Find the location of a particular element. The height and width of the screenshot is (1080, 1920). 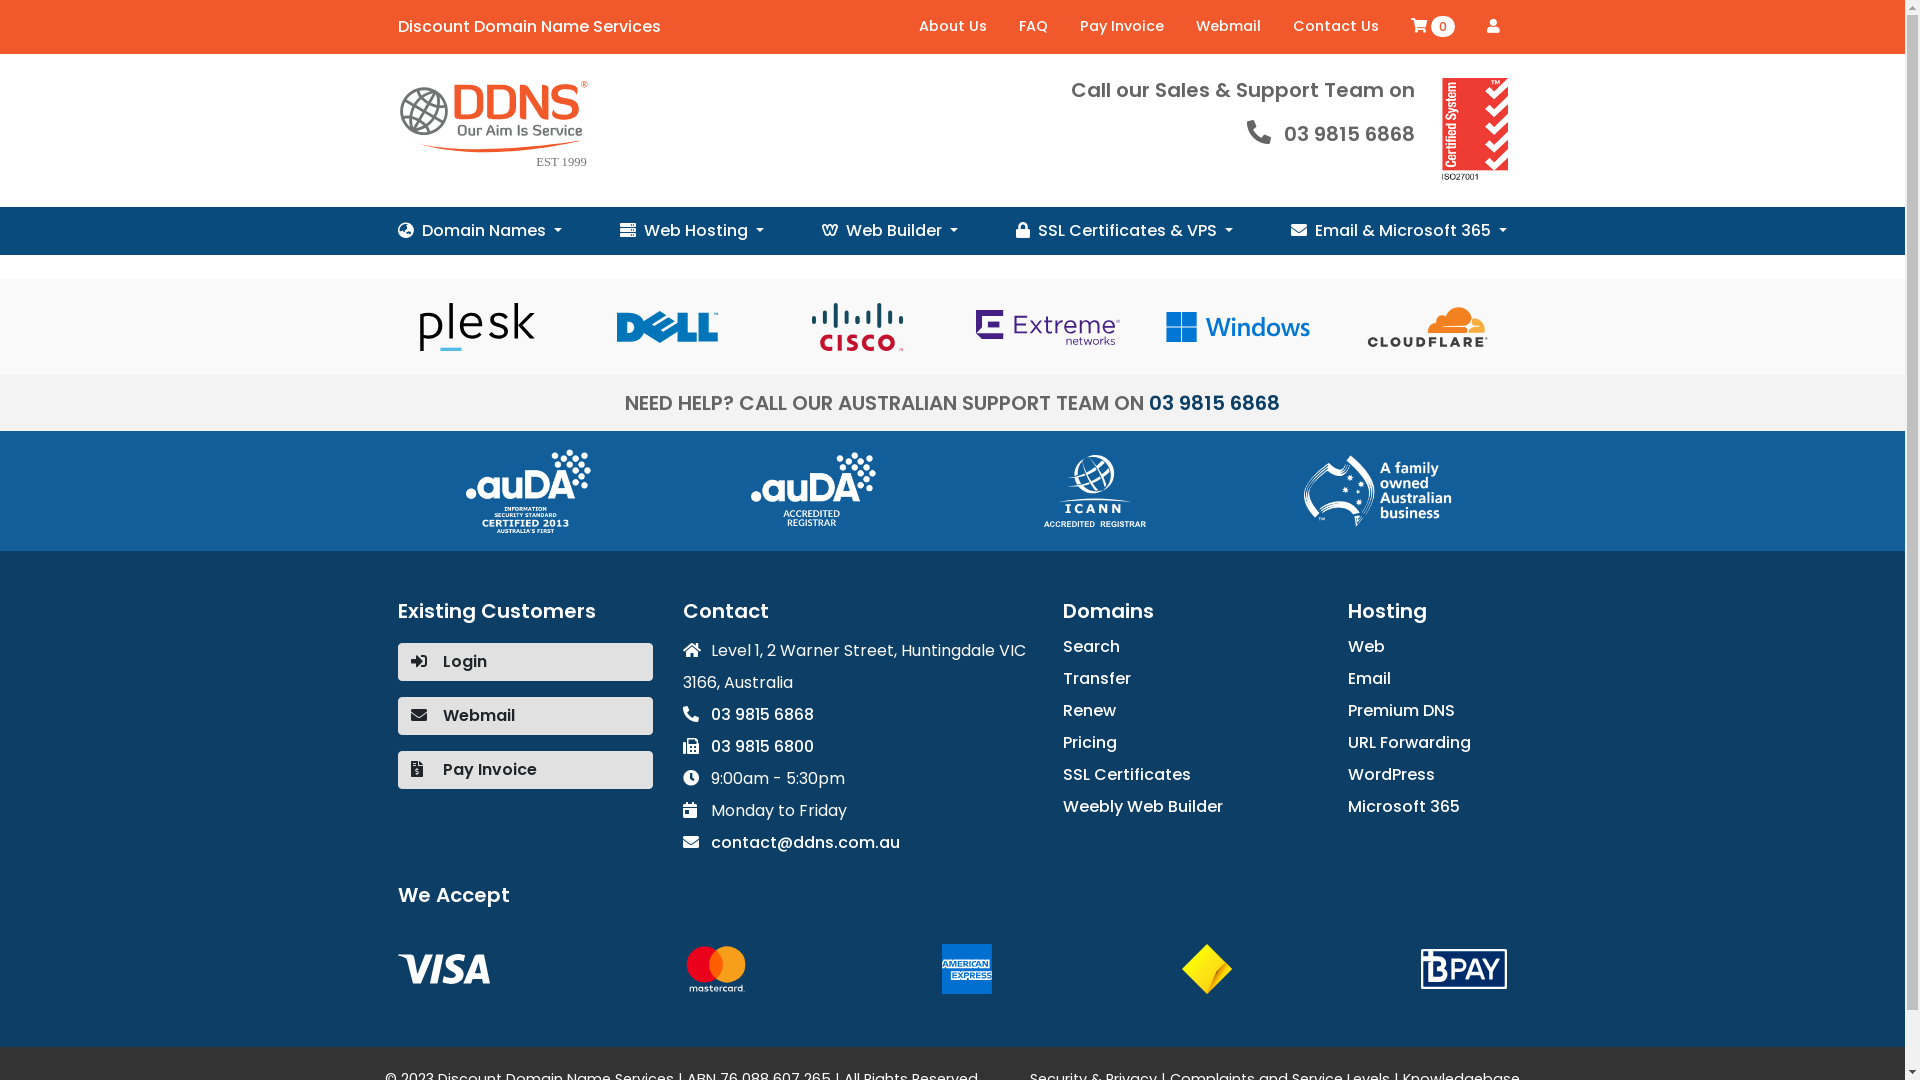

Login is located at coordinates (1492, 26).